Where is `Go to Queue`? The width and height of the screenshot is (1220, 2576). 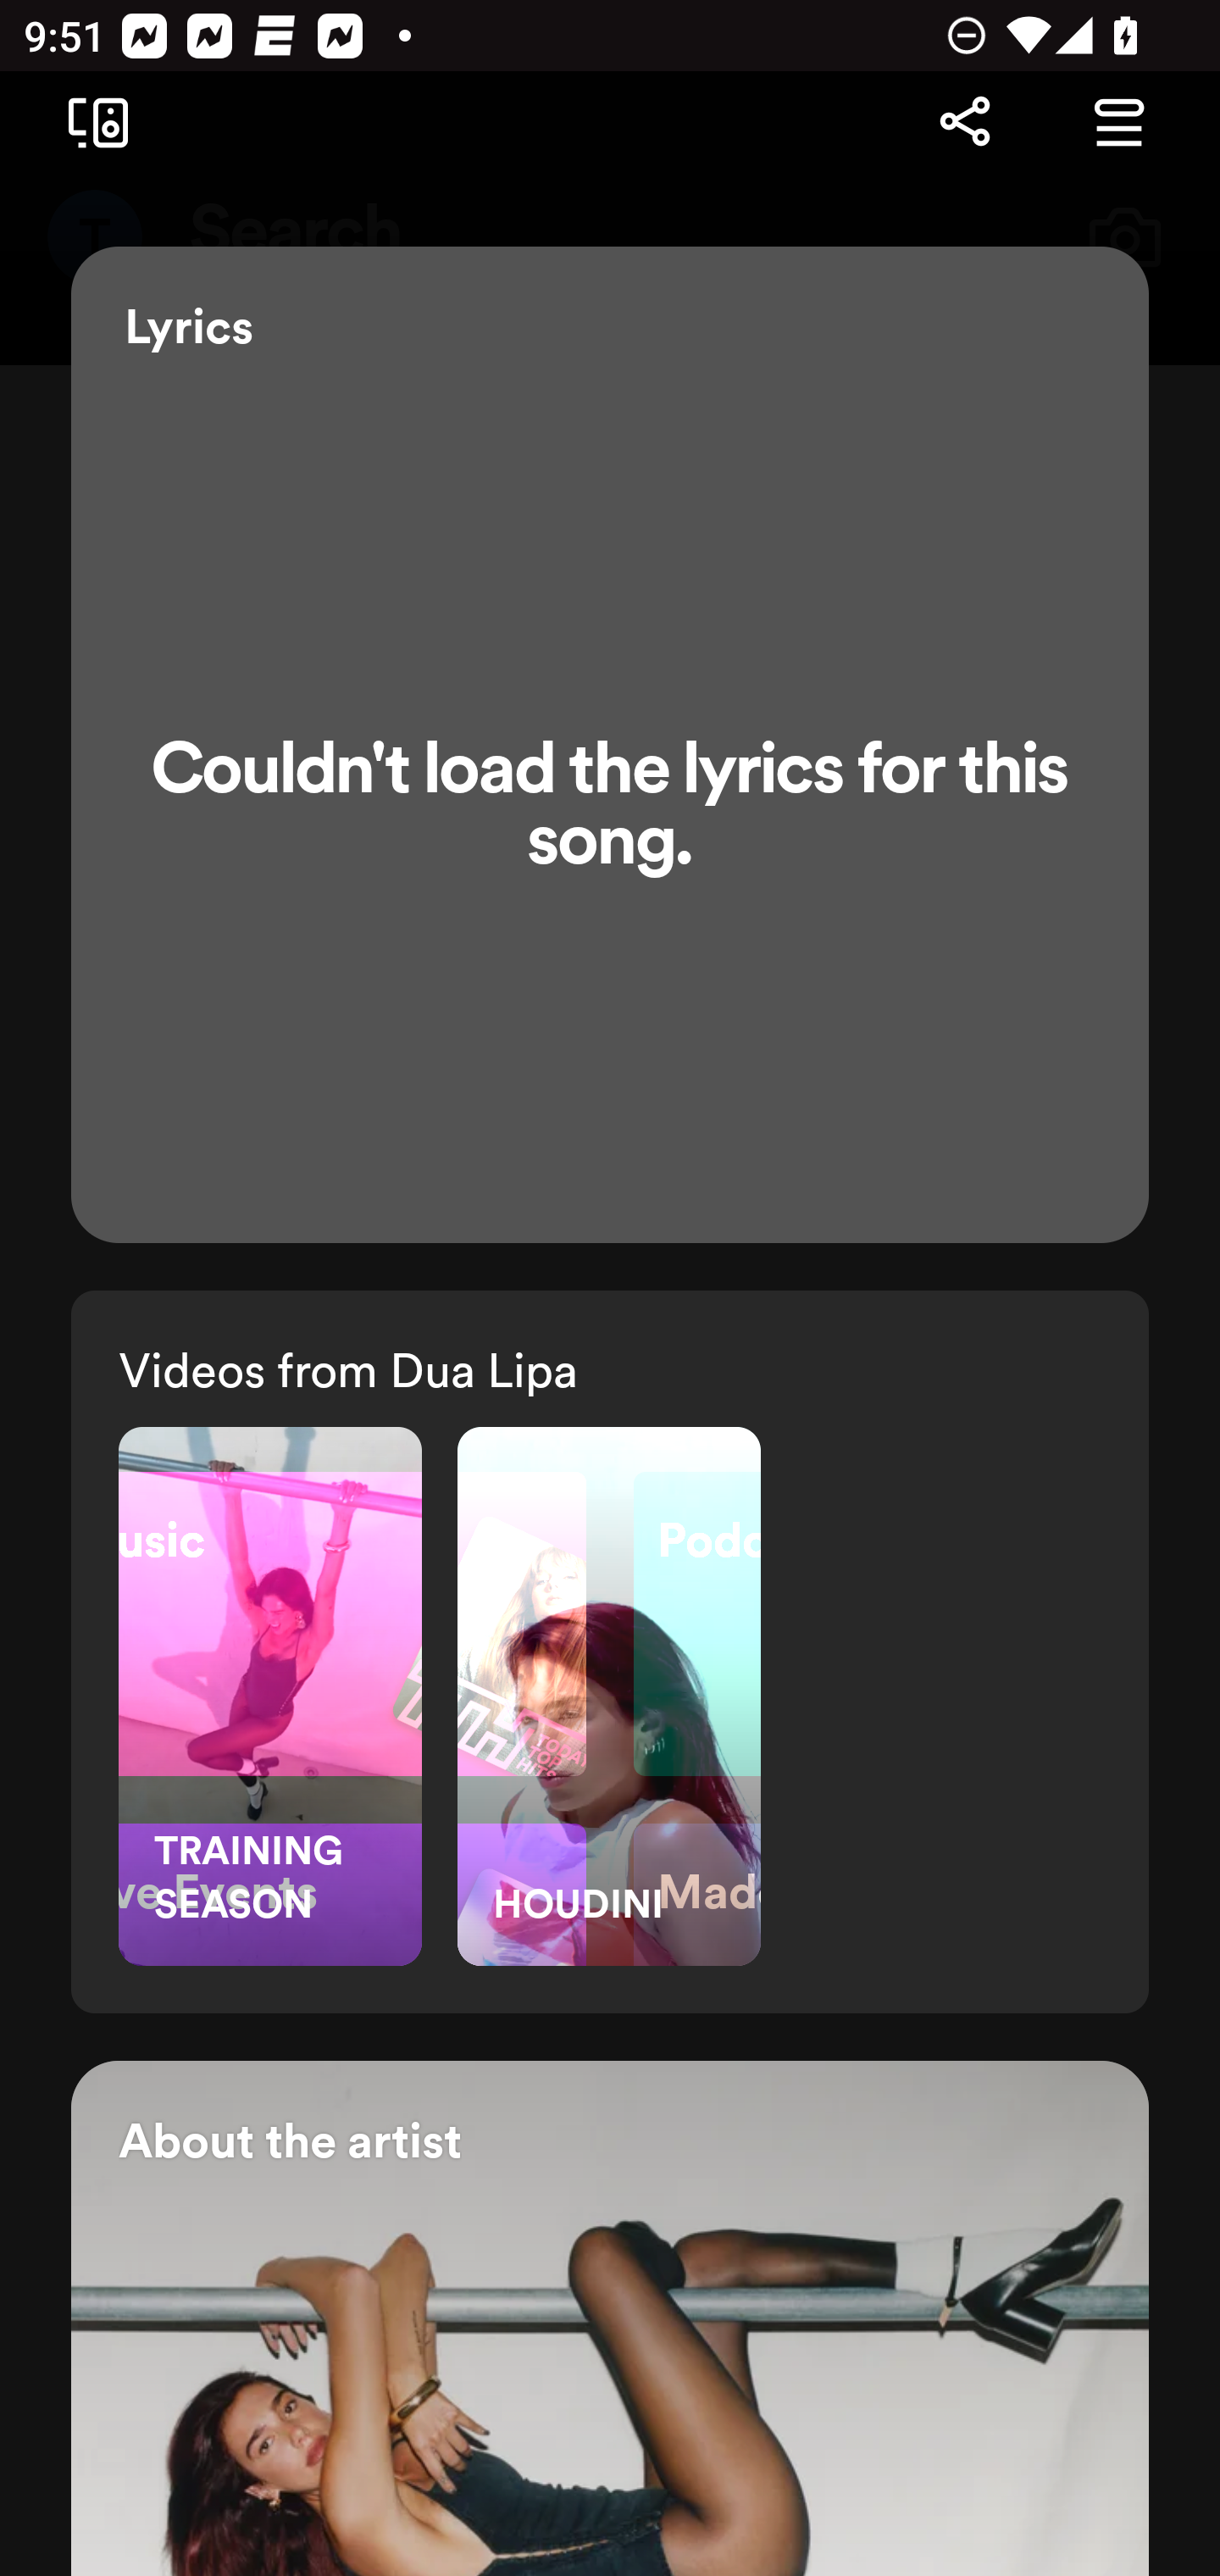
Go to Queue is located at coordinates (1118, 122).